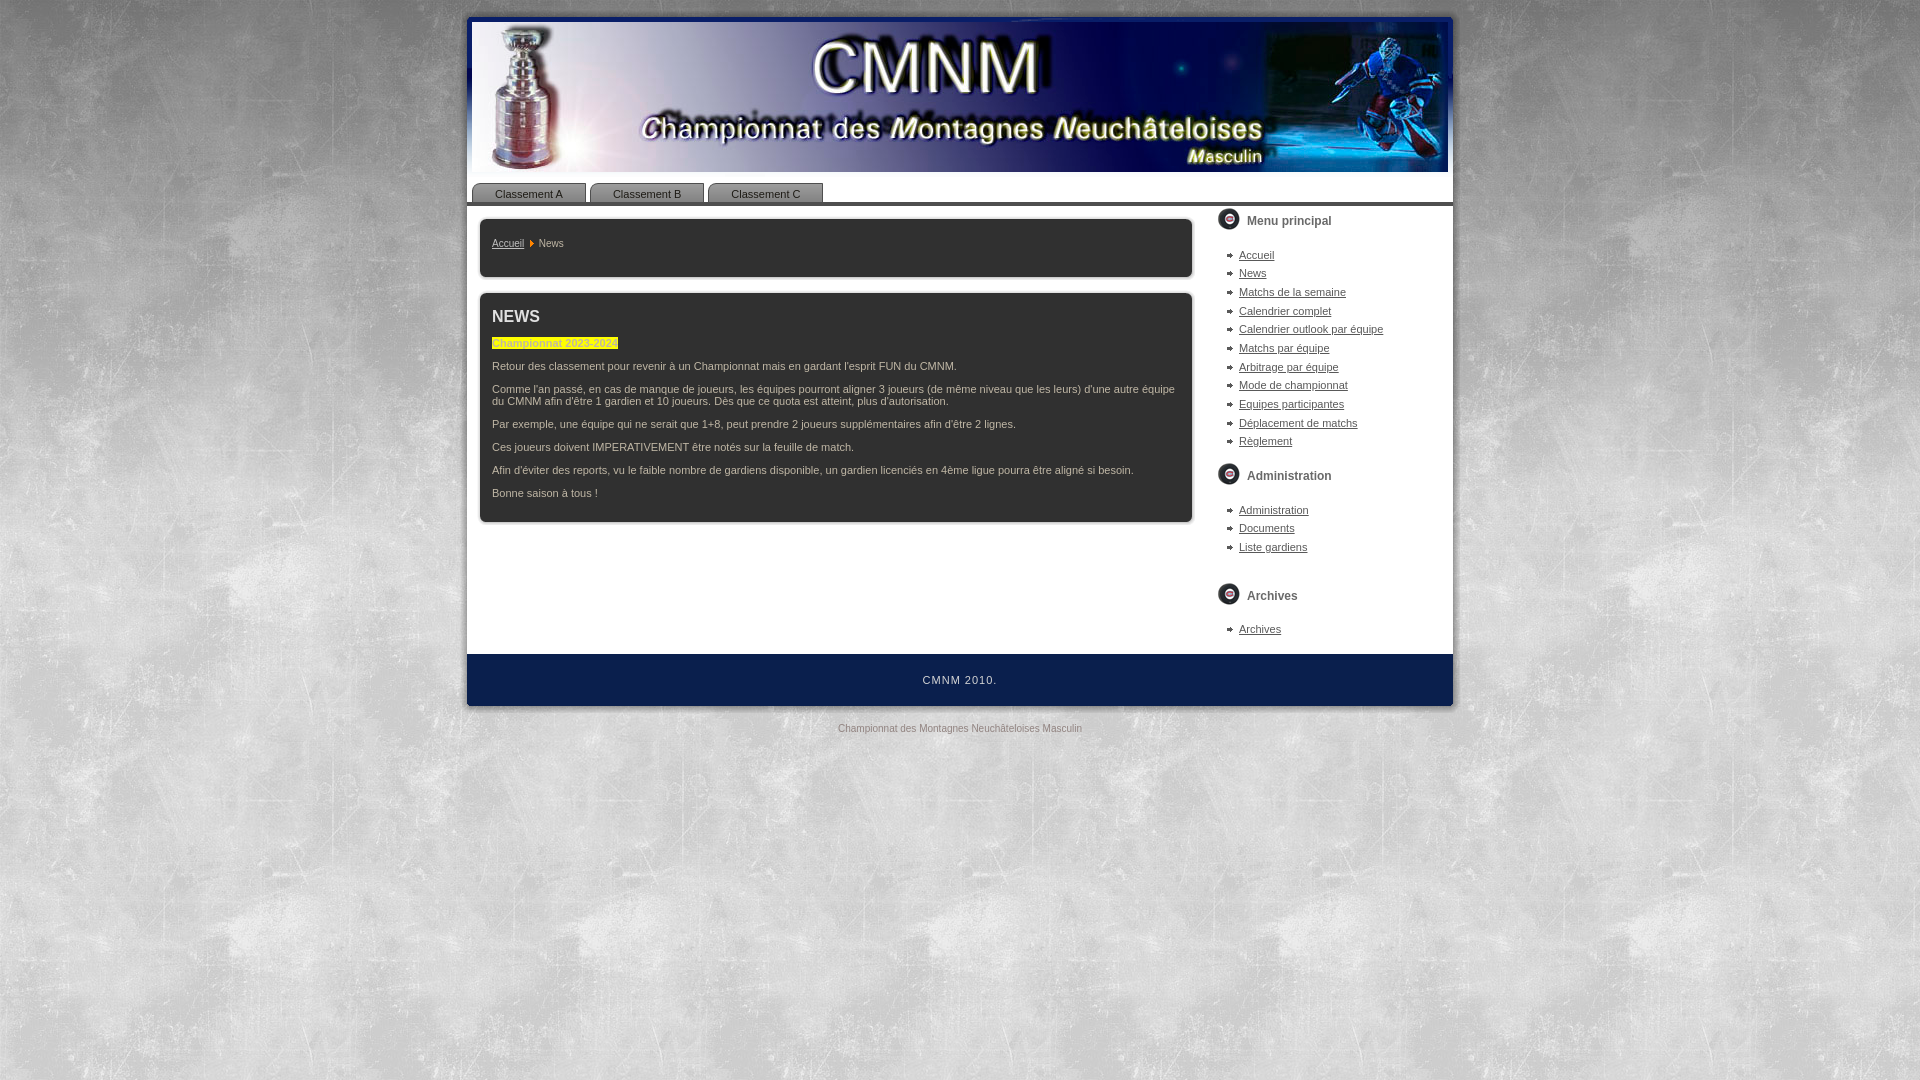  I want to click on Mode de championnat, so click(1294, 385).